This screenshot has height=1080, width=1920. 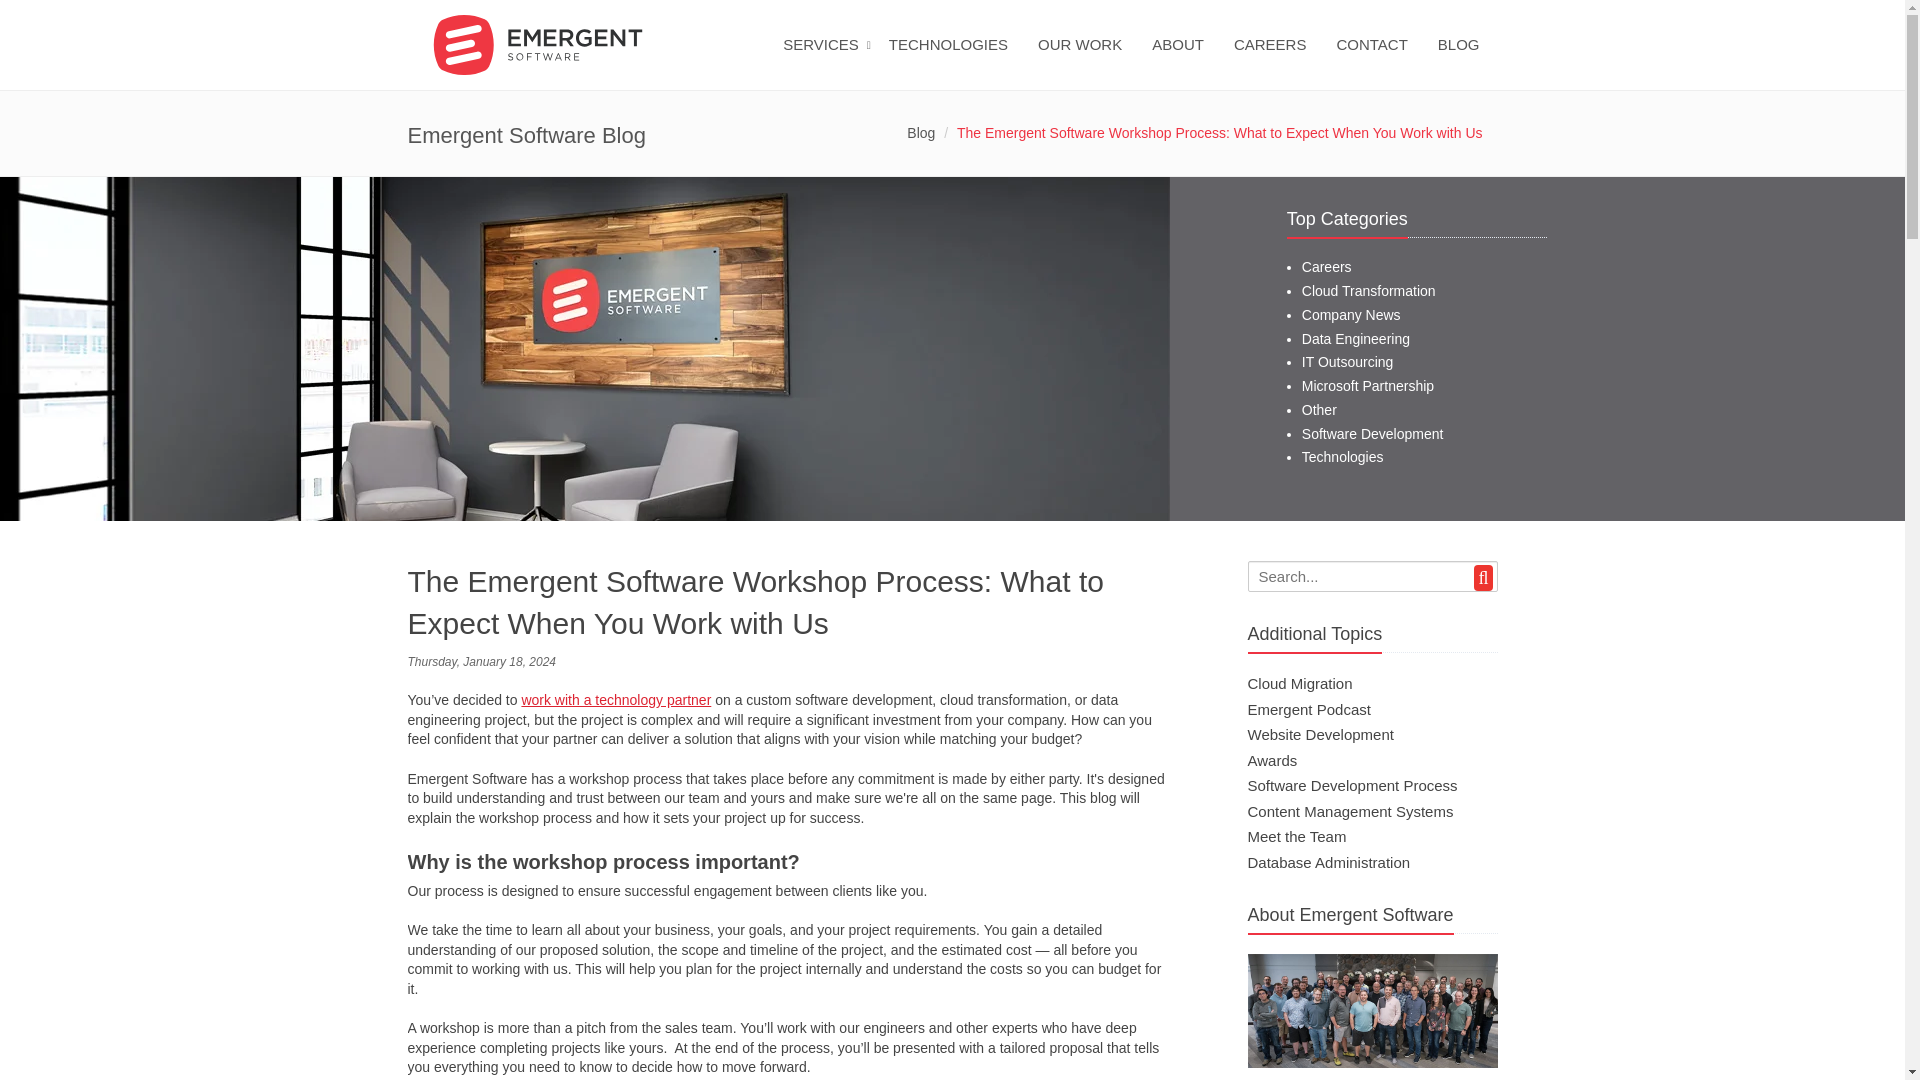 What do you see at coordinates (1272, 760) in the screenshot?
I see `Awards` at bounding box center [1272, 760].